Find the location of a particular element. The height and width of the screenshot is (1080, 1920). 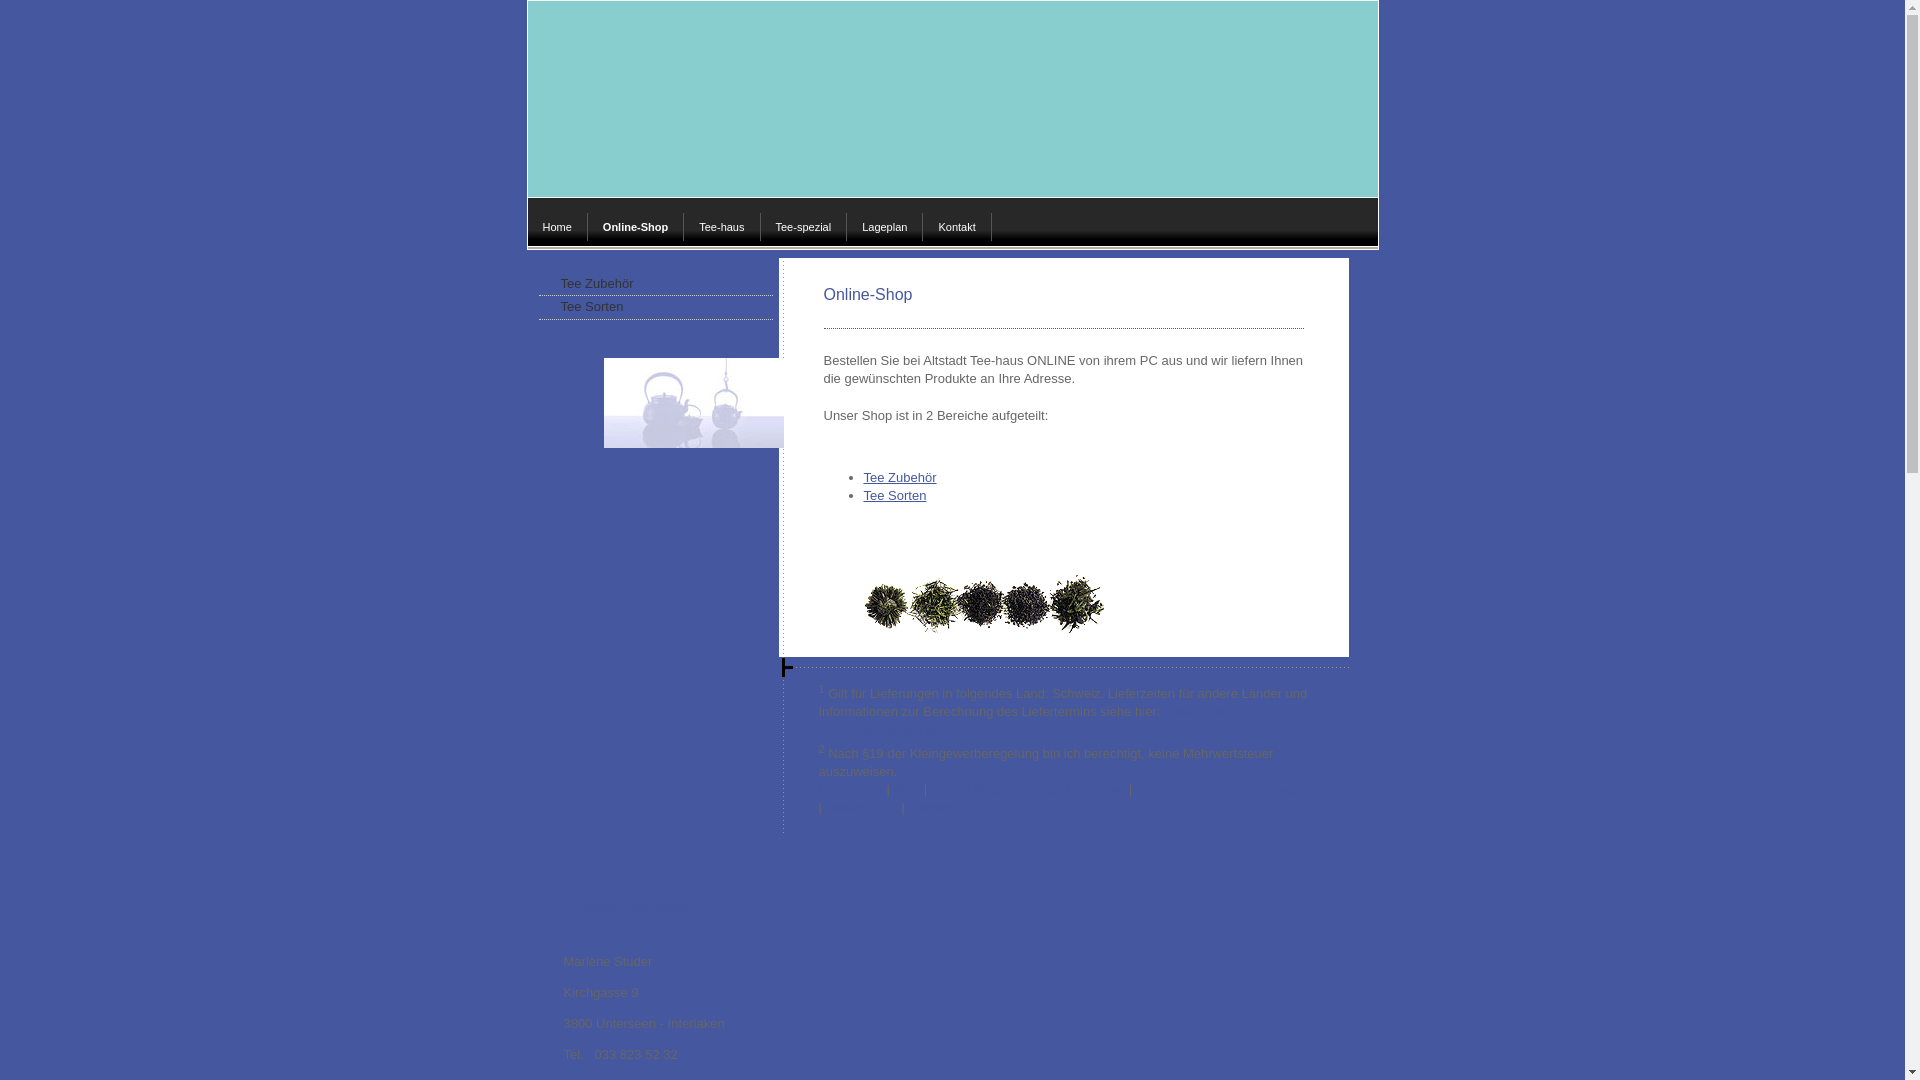

Home is located at coordinates (558, 227).